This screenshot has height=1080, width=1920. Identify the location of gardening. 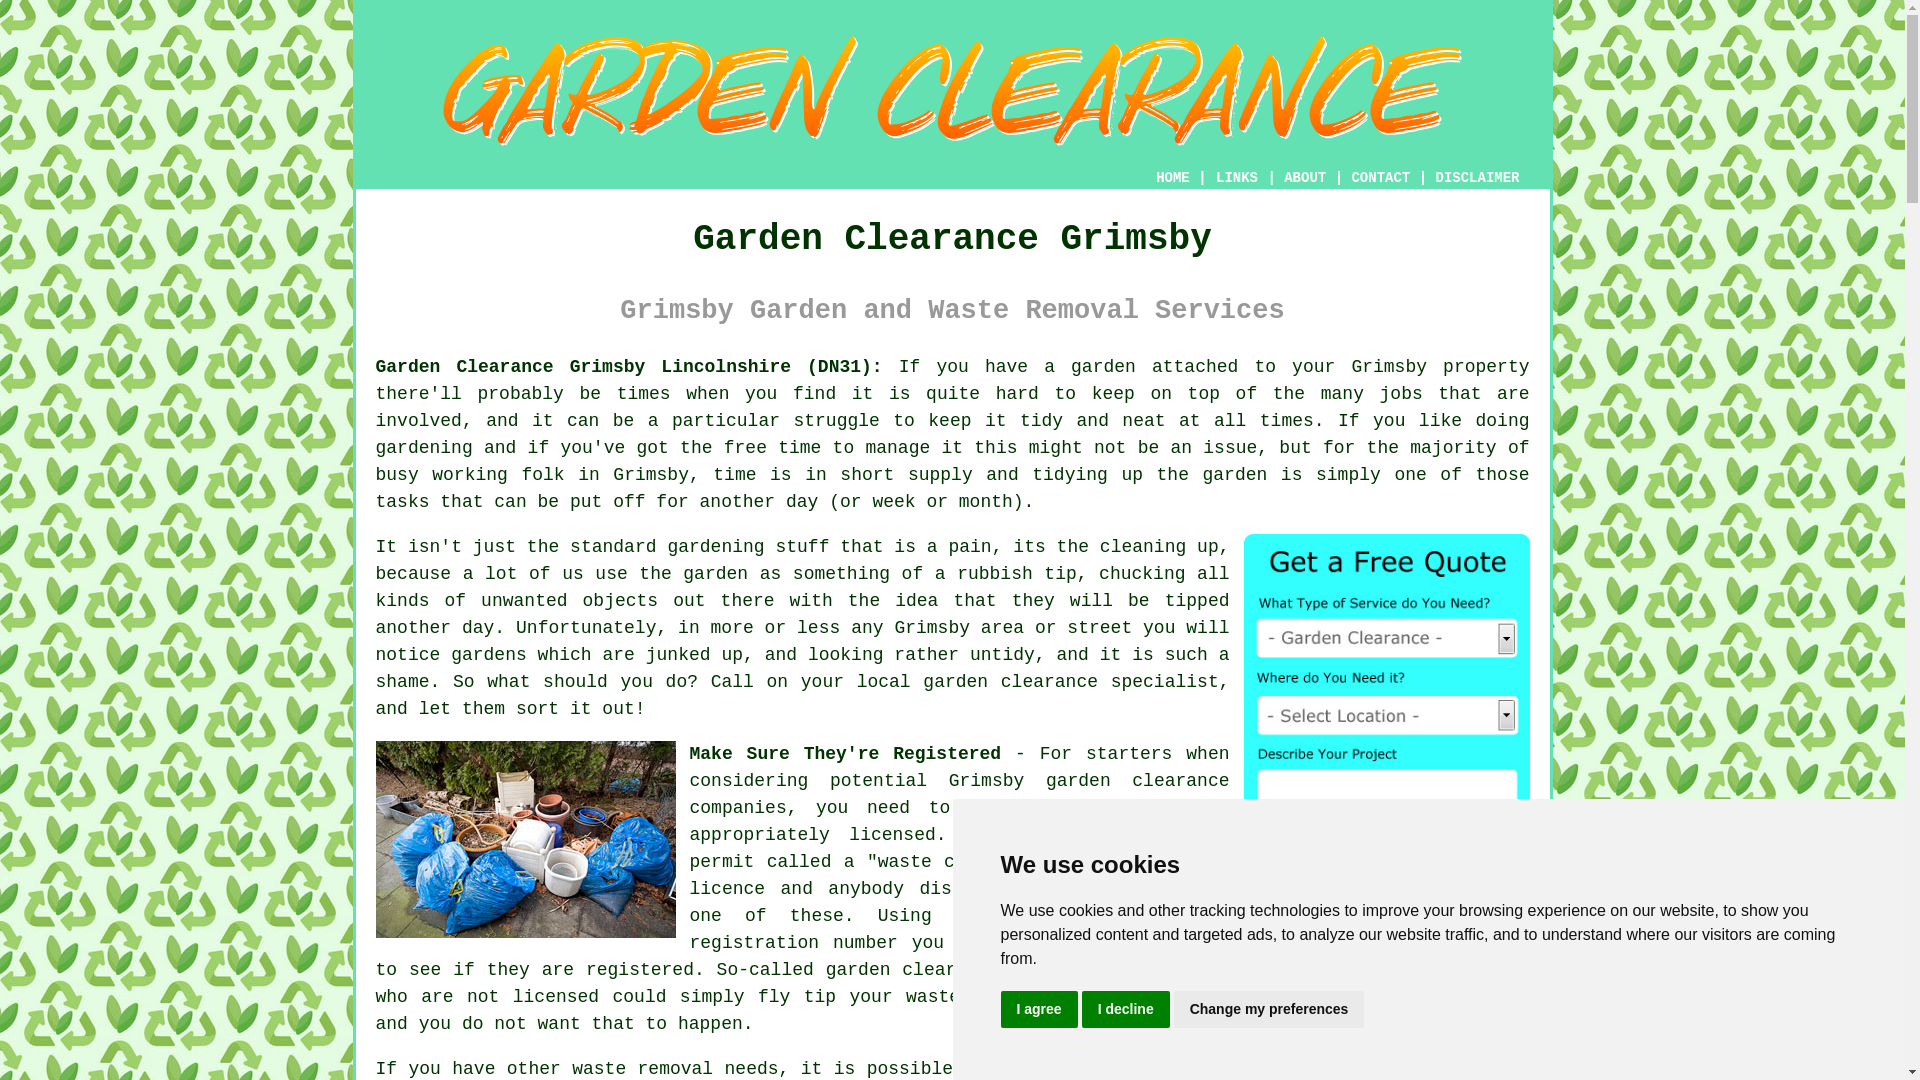
(424, 448).